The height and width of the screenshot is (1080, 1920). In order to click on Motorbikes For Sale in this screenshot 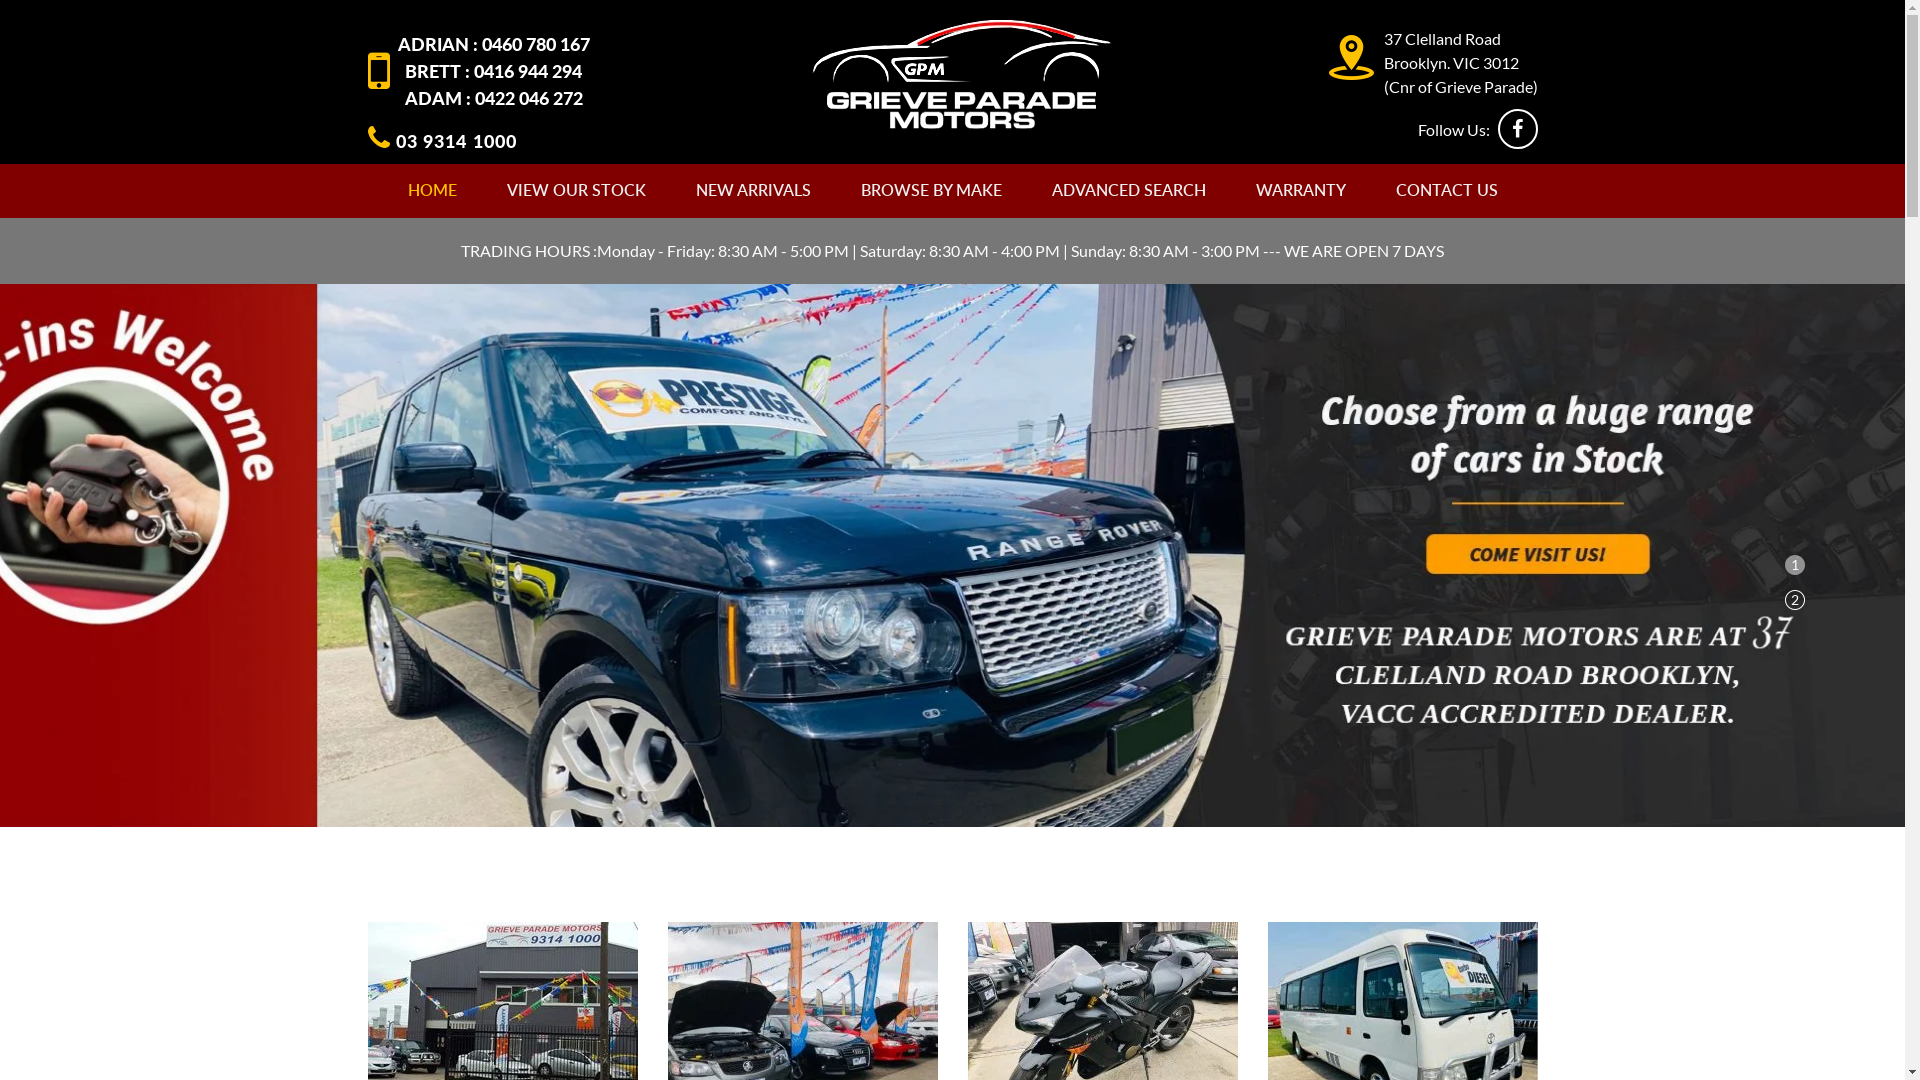, I will do `click(1103, 1020)`.